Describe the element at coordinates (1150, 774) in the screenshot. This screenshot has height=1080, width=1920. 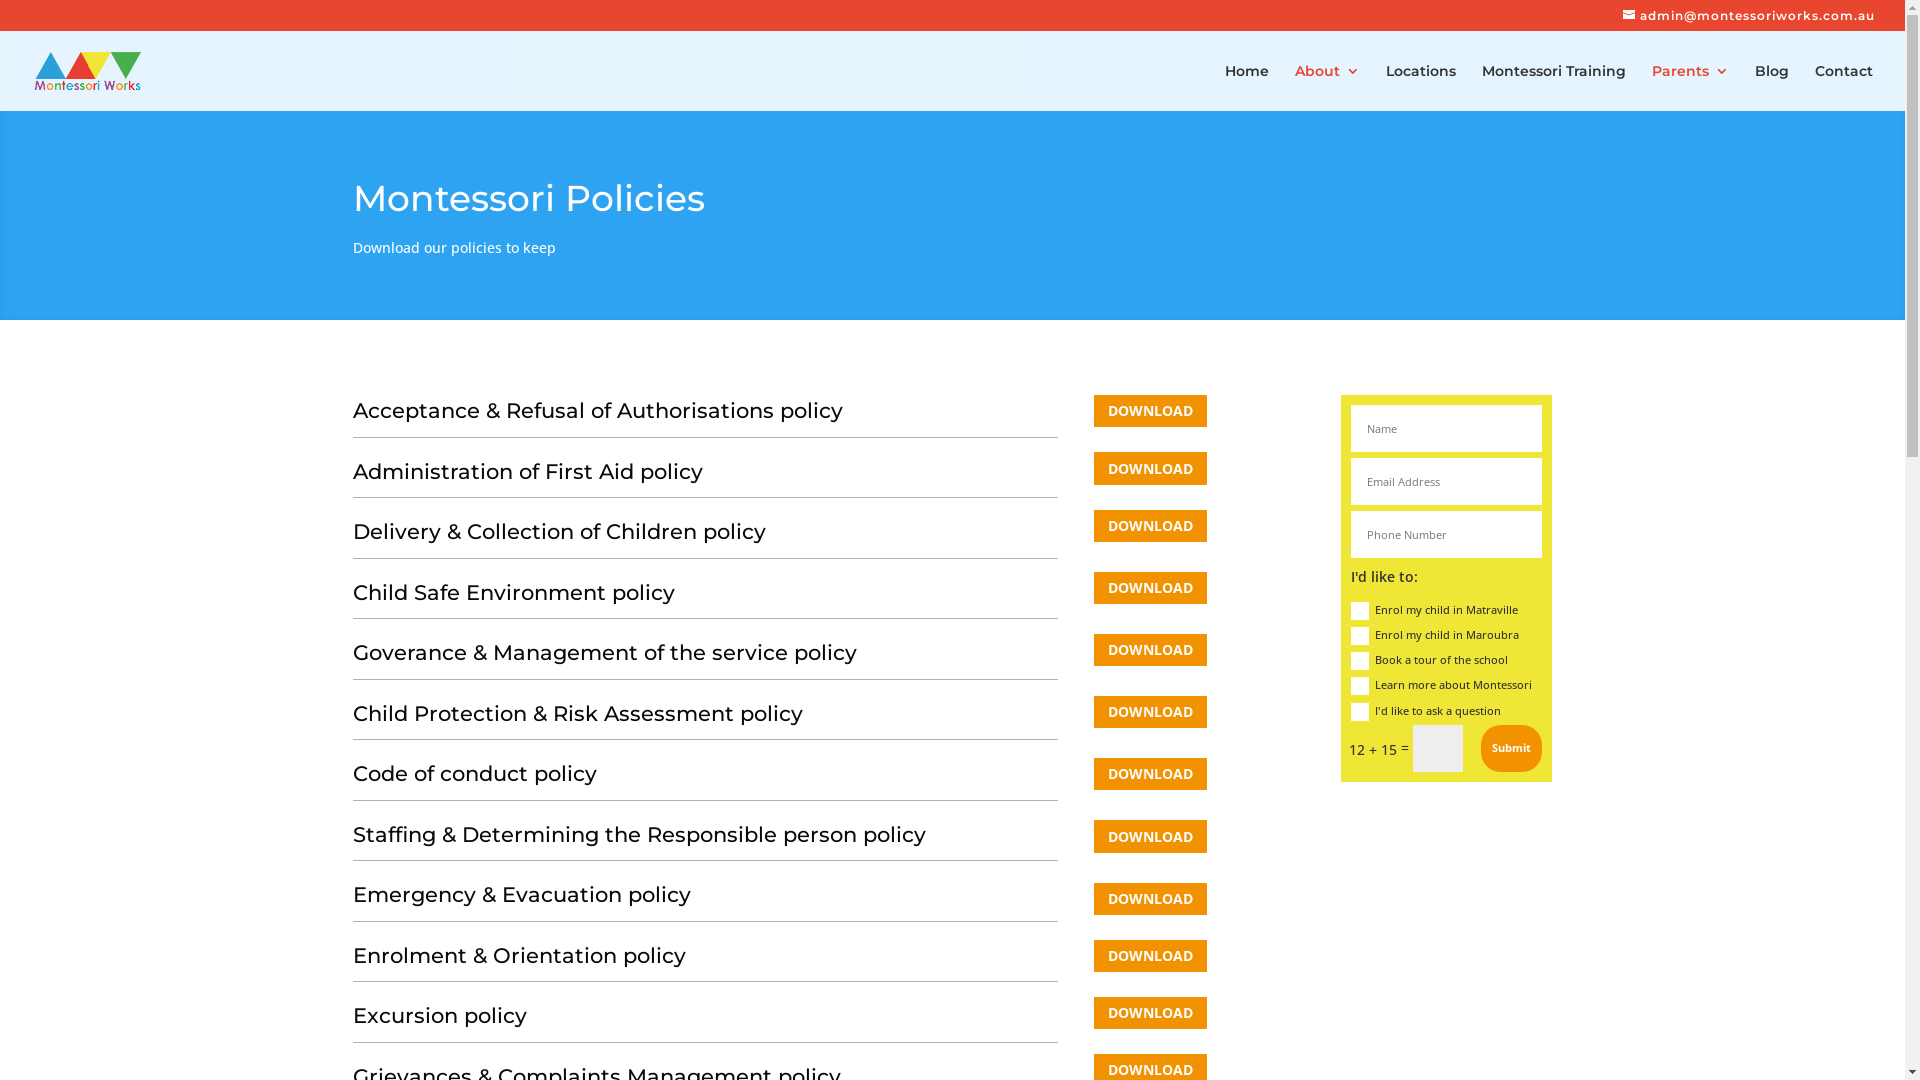
I see `DOWNLOAD` at that location.